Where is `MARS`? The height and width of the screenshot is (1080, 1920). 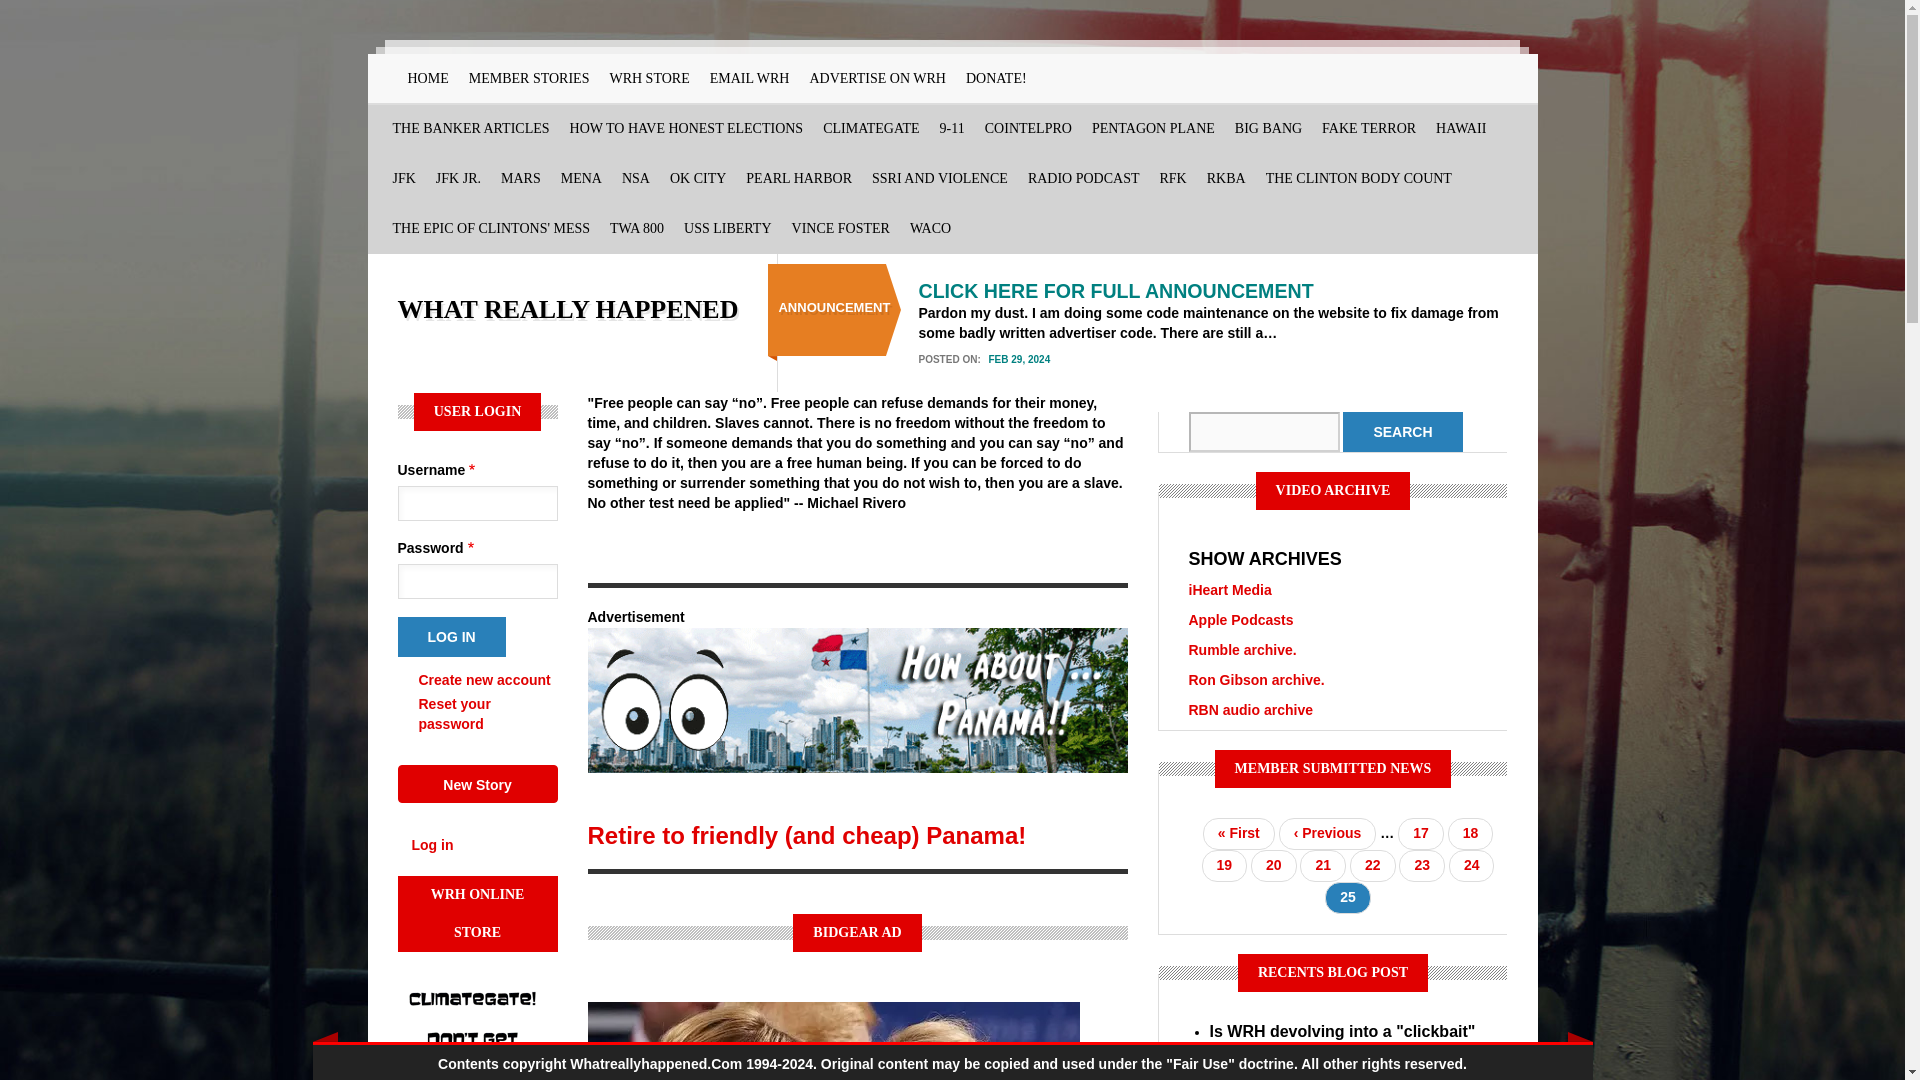
MARS is located at coordinates (521, 179).